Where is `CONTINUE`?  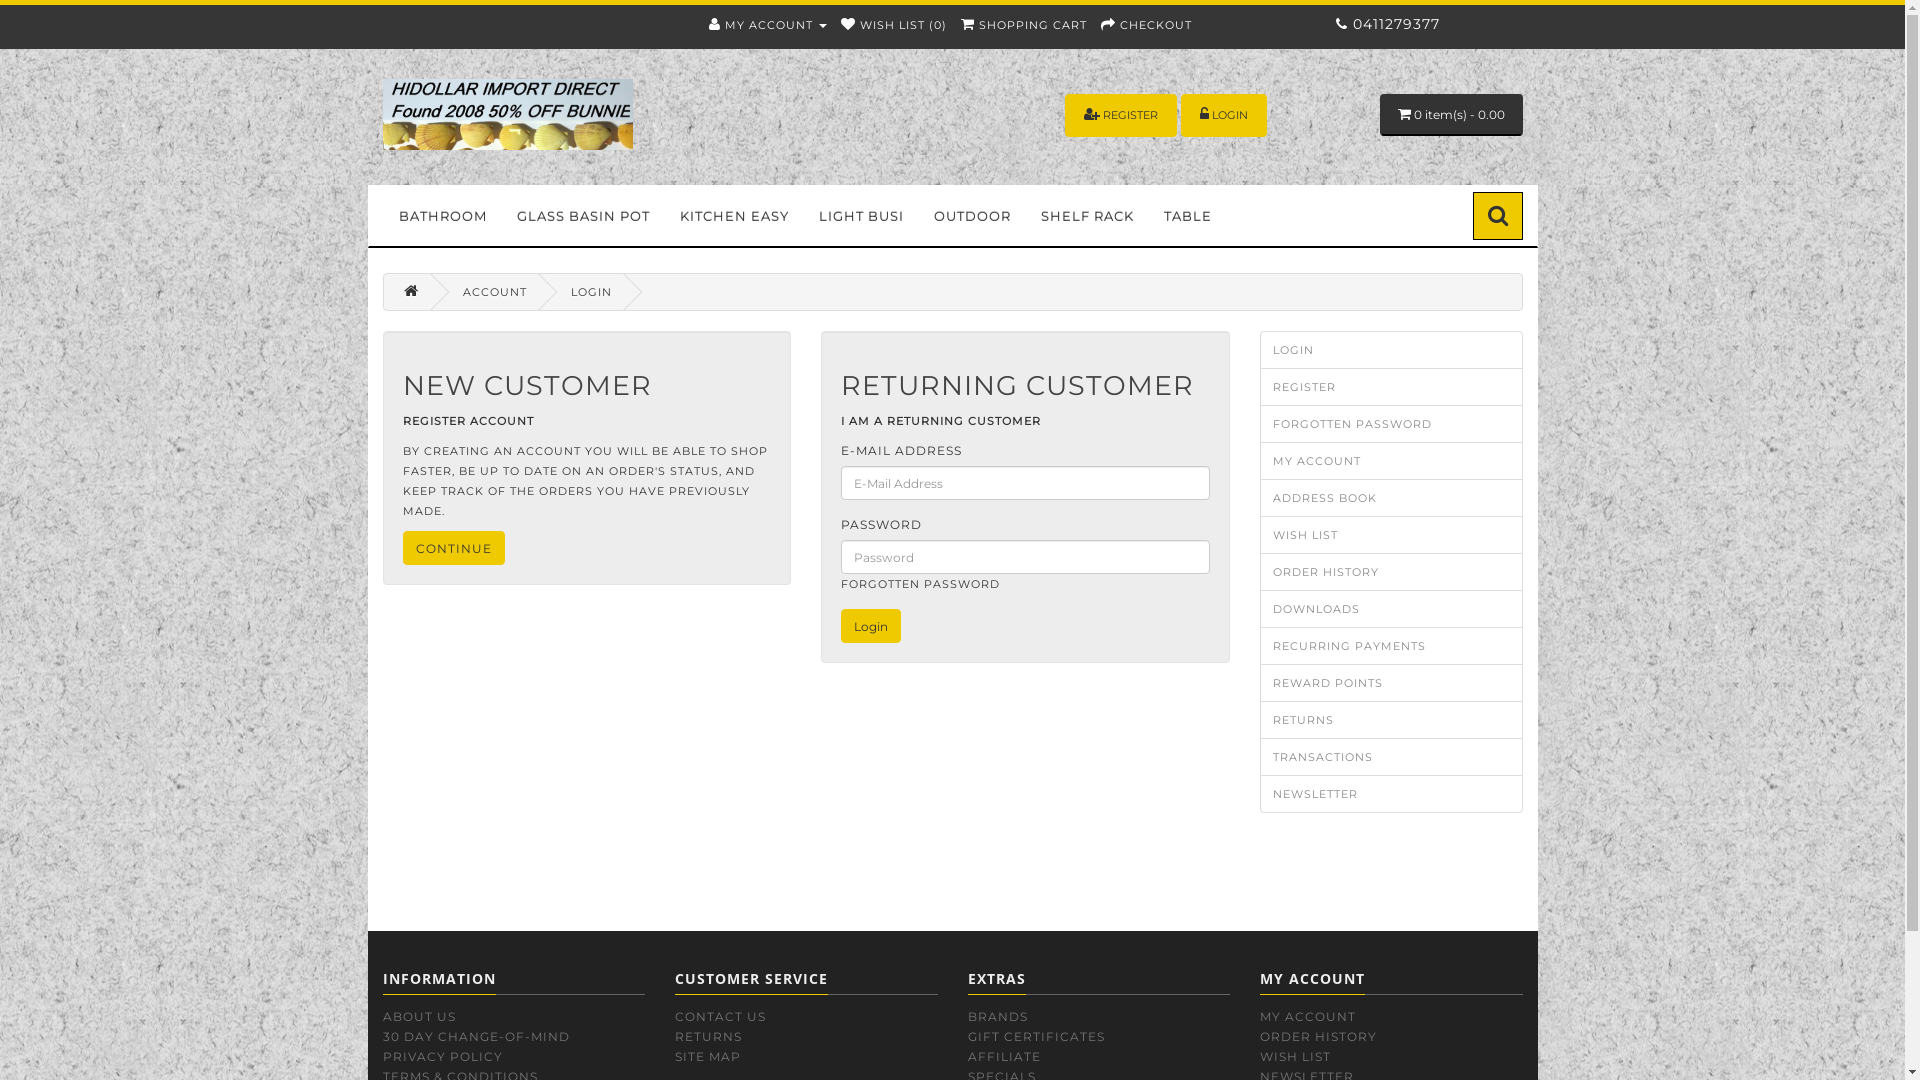 CONTINUE is located at coordinates (453, 548).